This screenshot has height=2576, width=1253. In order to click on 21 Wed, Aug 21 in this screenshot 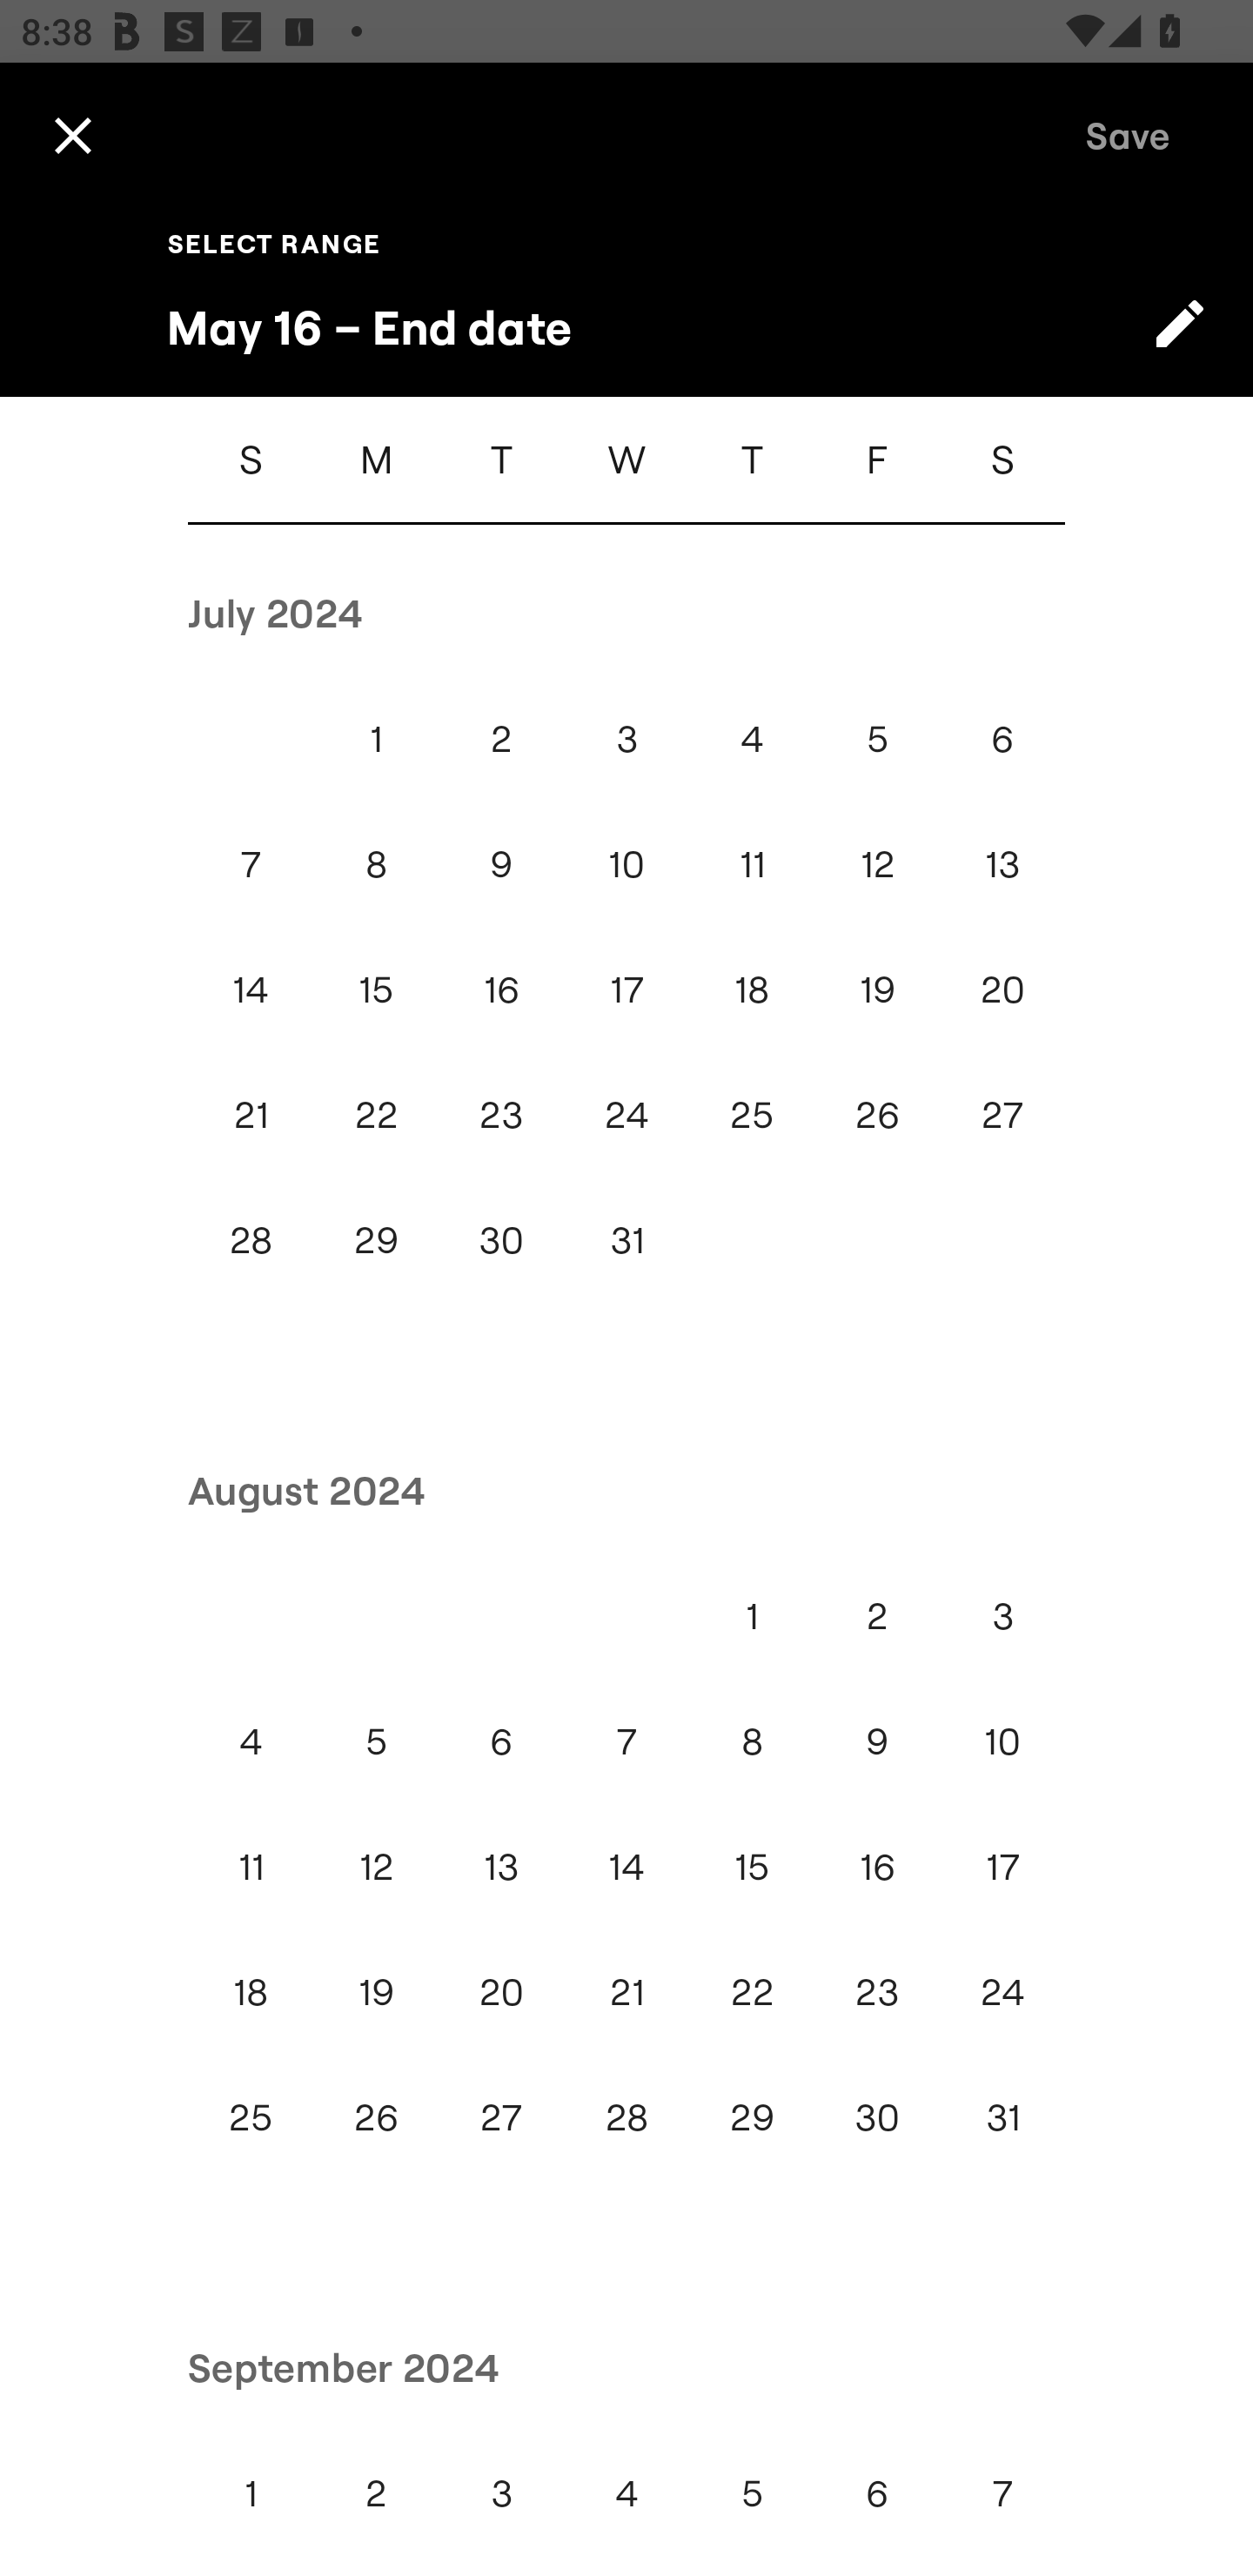, I will do `click(626, 1993)`.